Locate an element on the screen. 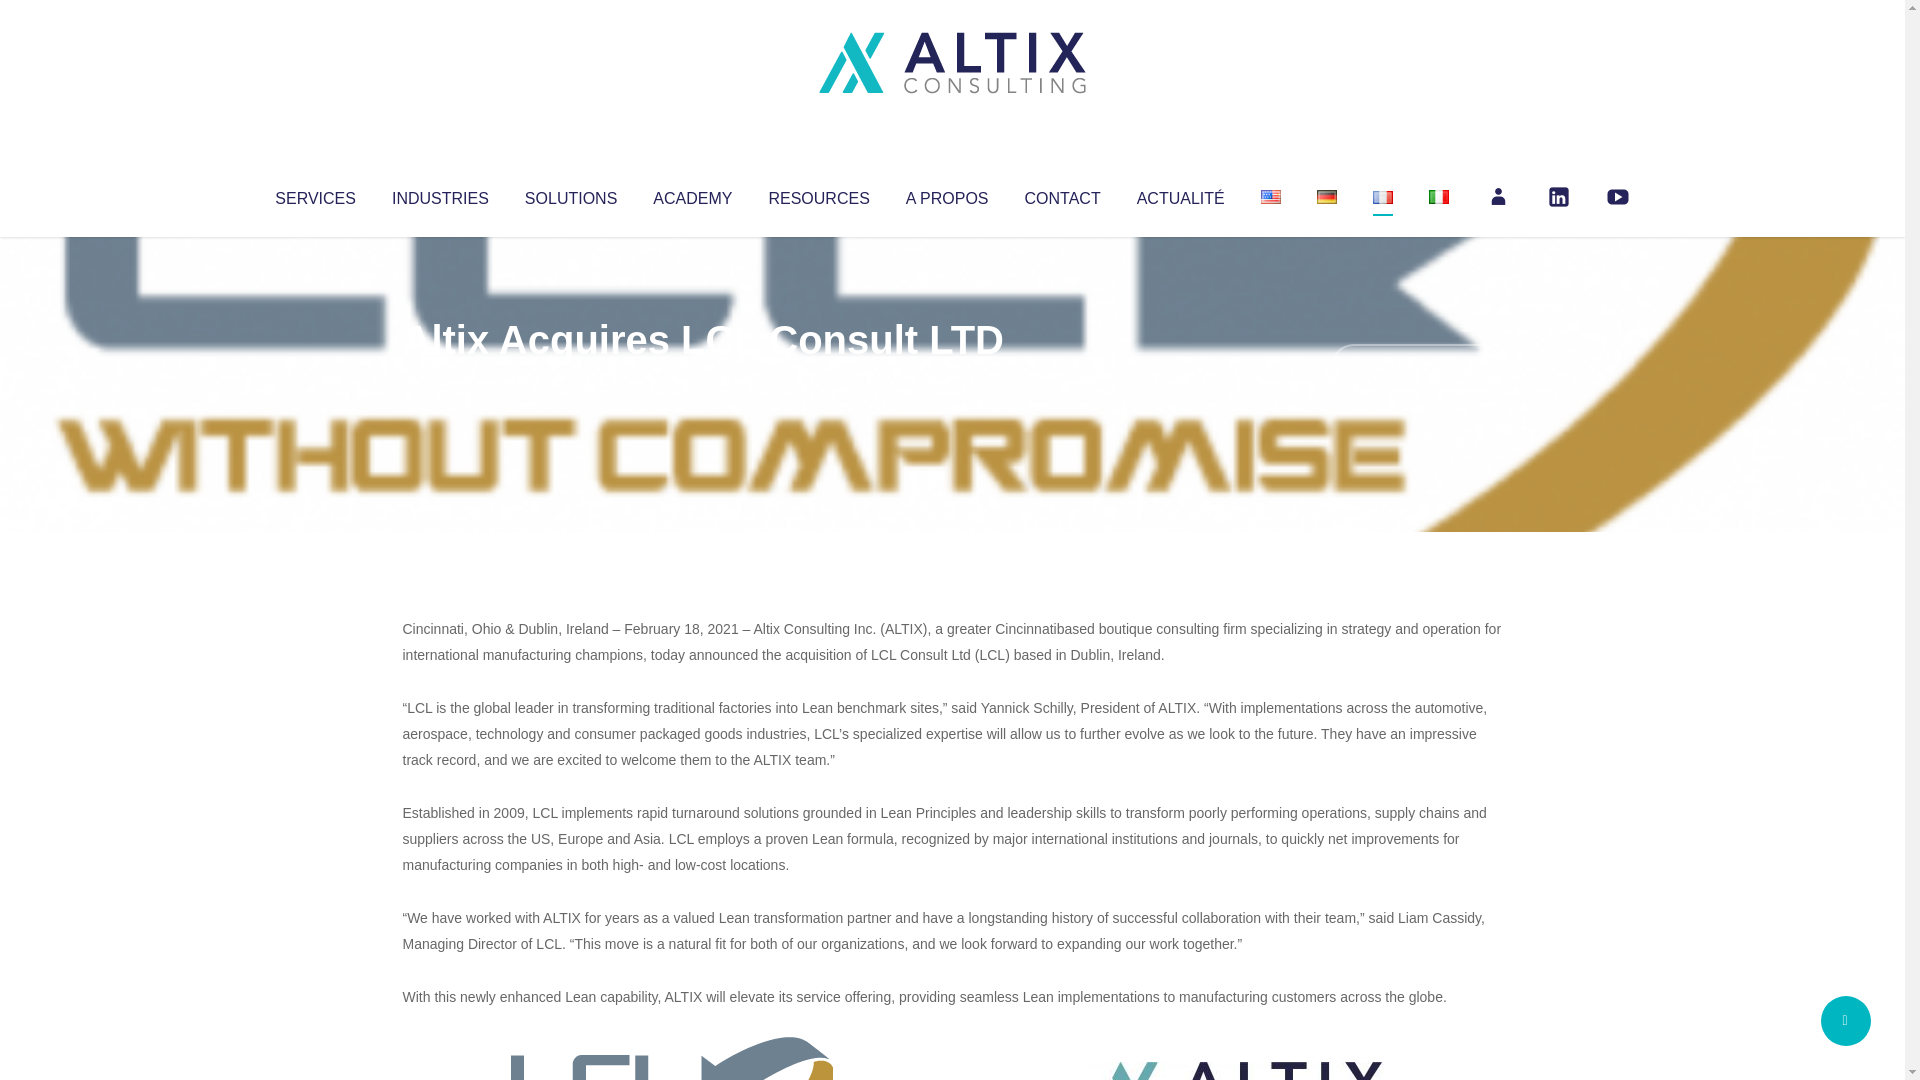  ACADEMY is located at coordinates (692, 194).